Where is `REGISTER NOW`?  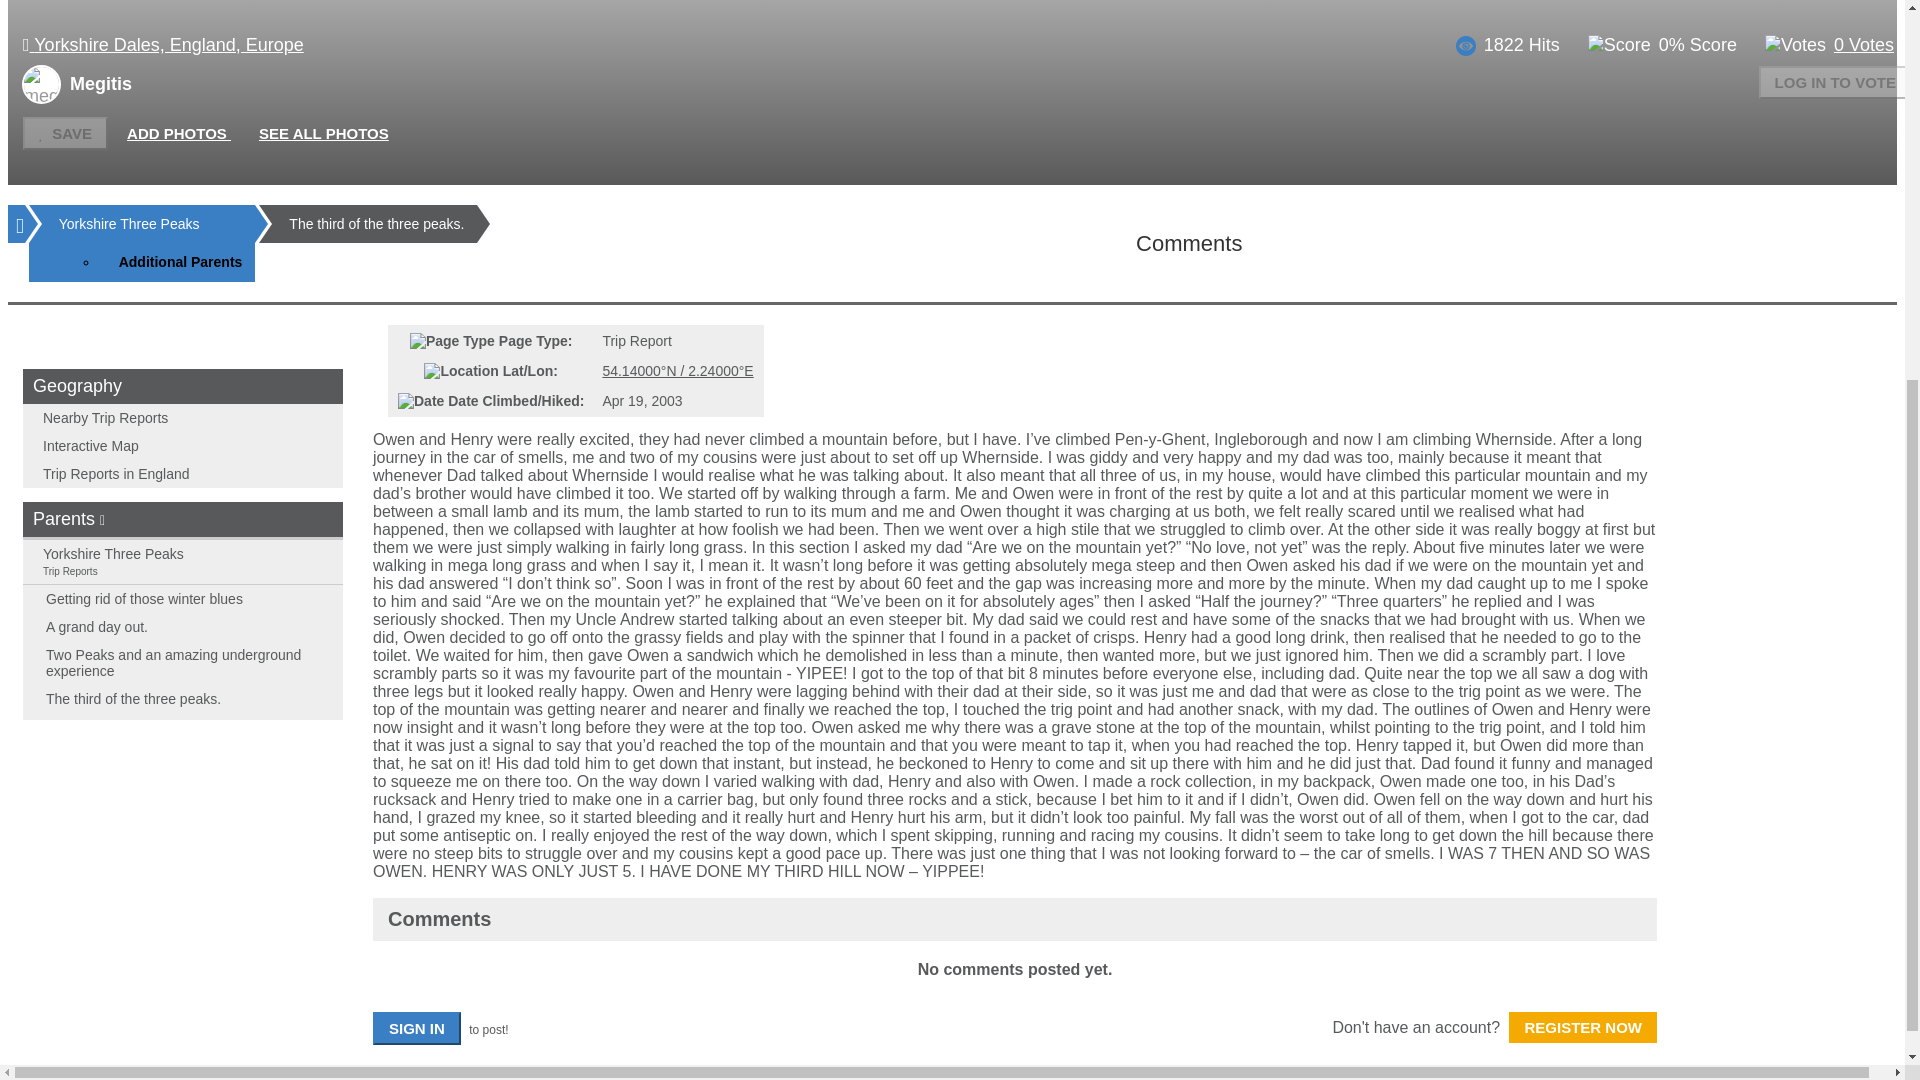 REGISTER NOW is located at coordinates (1582, 1027).